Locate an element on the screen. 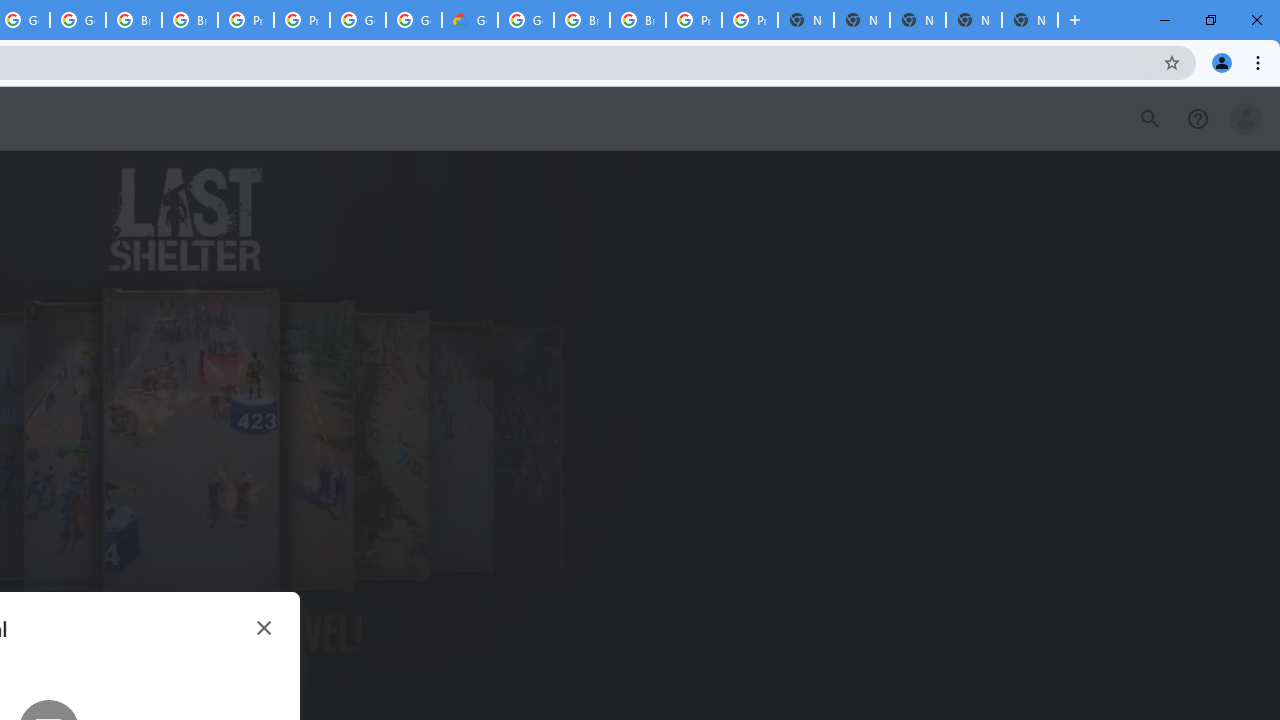 The width and height of the screenshot is (1280, 720). Browse Chrome as a guest - Computer - Google Chrome Help is located at coordinates (190, 20).